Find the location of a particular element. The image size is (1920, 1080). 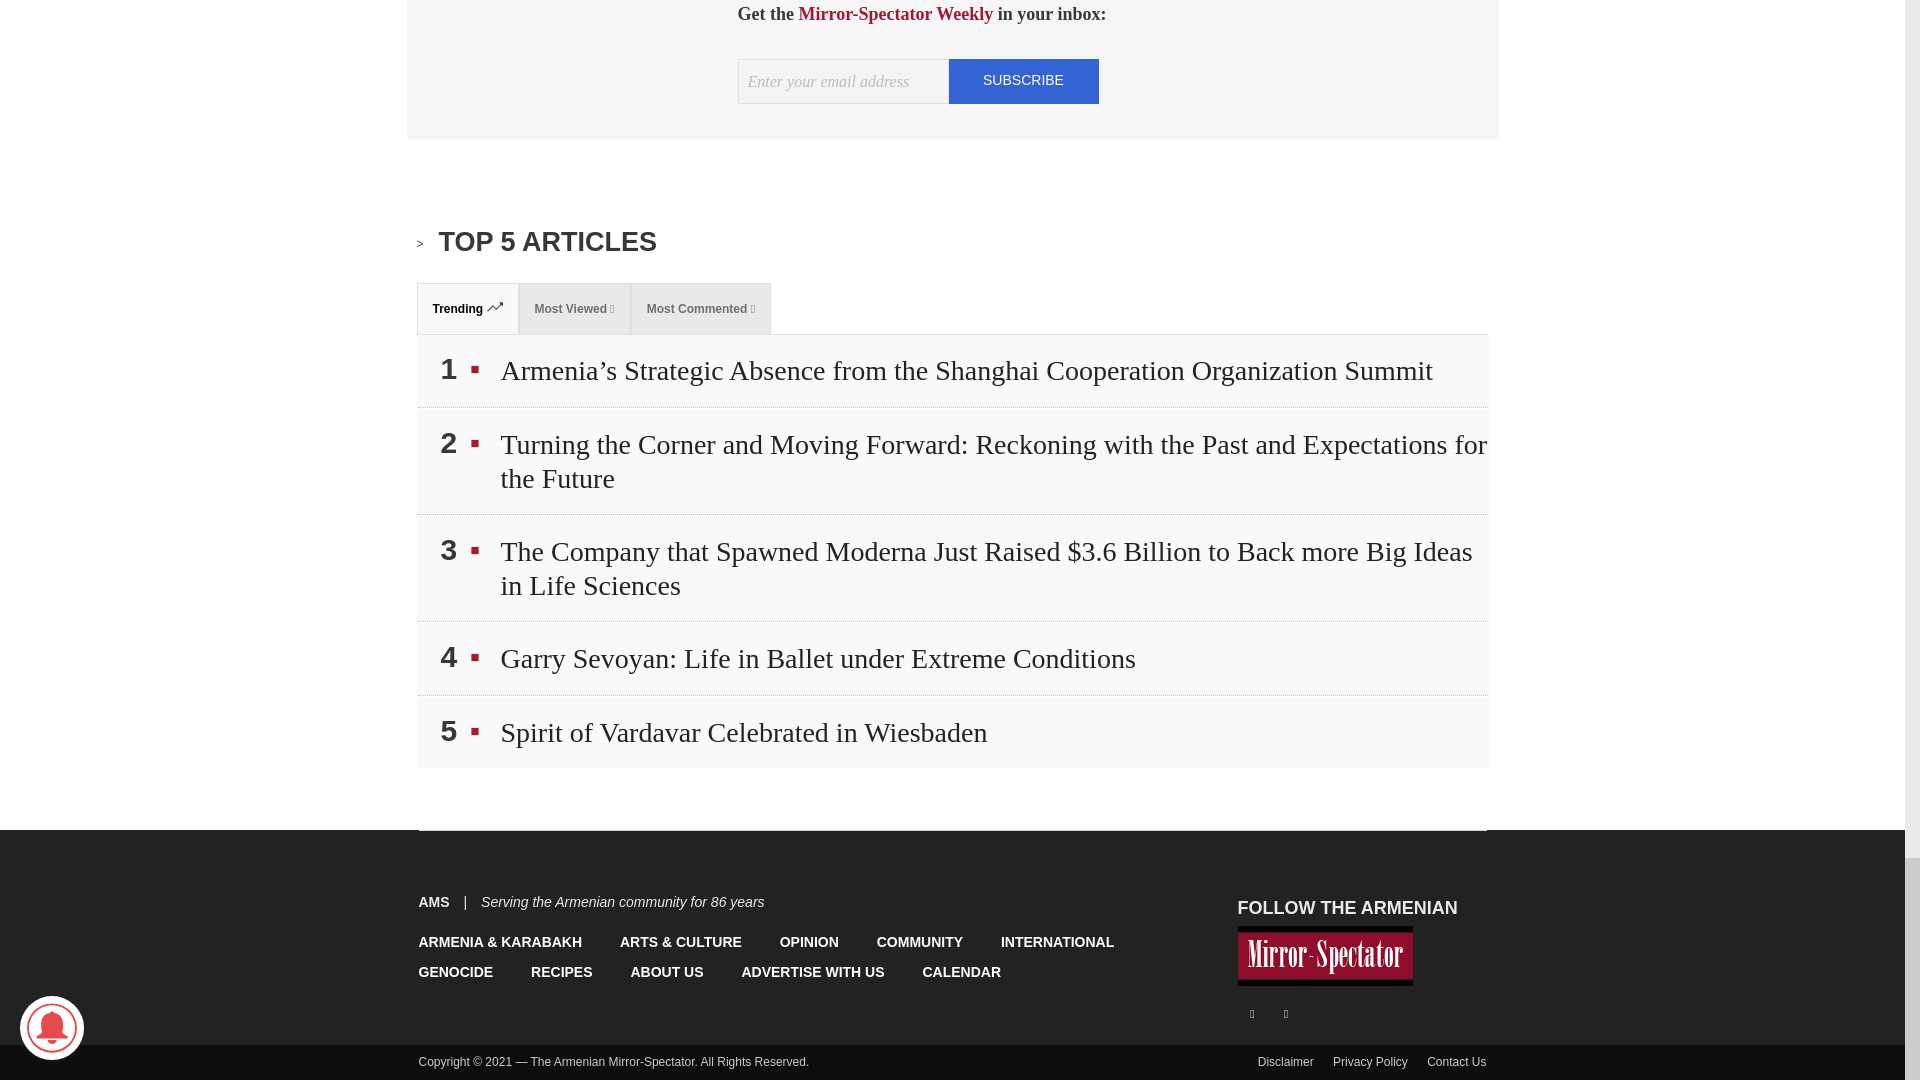

SUBSCRIBE is located at coordinates (1023, 80).